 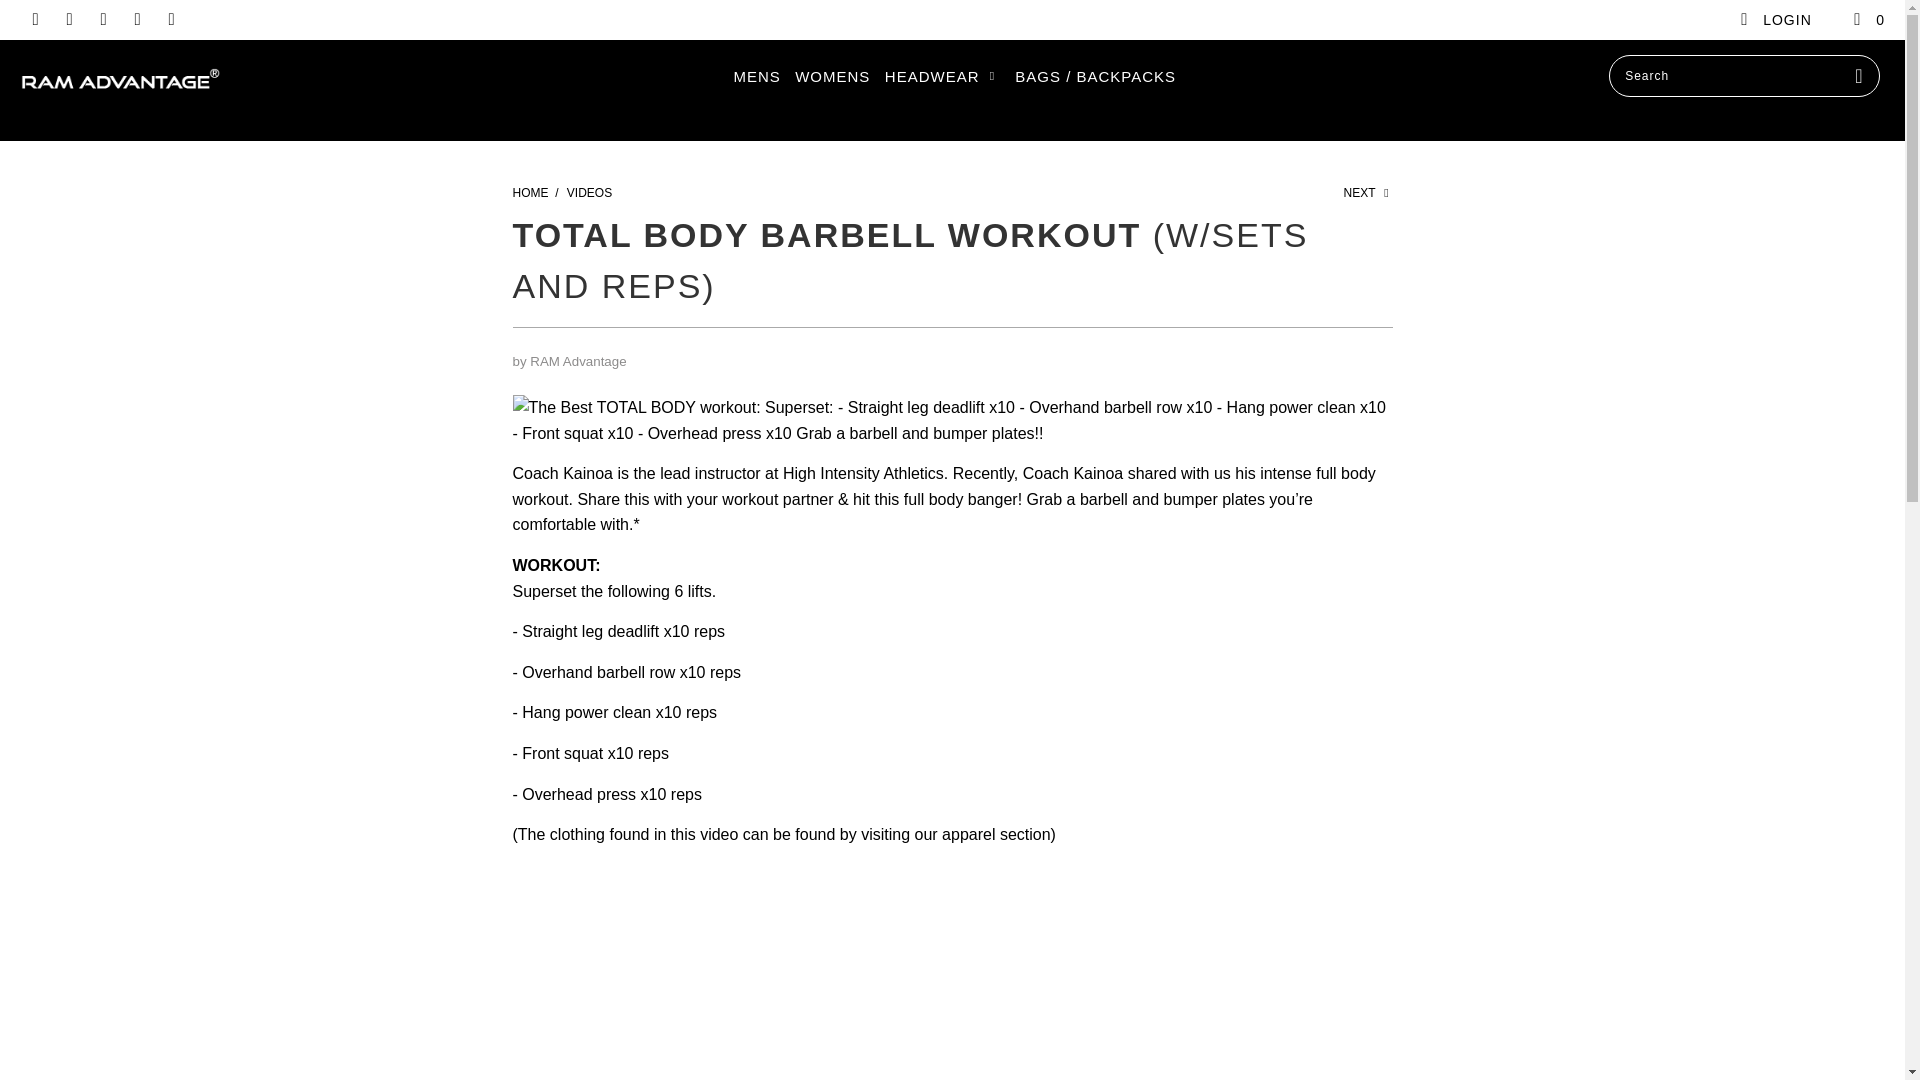 I want to click on RAM Advantage apparel , so click(x=996, y=834).